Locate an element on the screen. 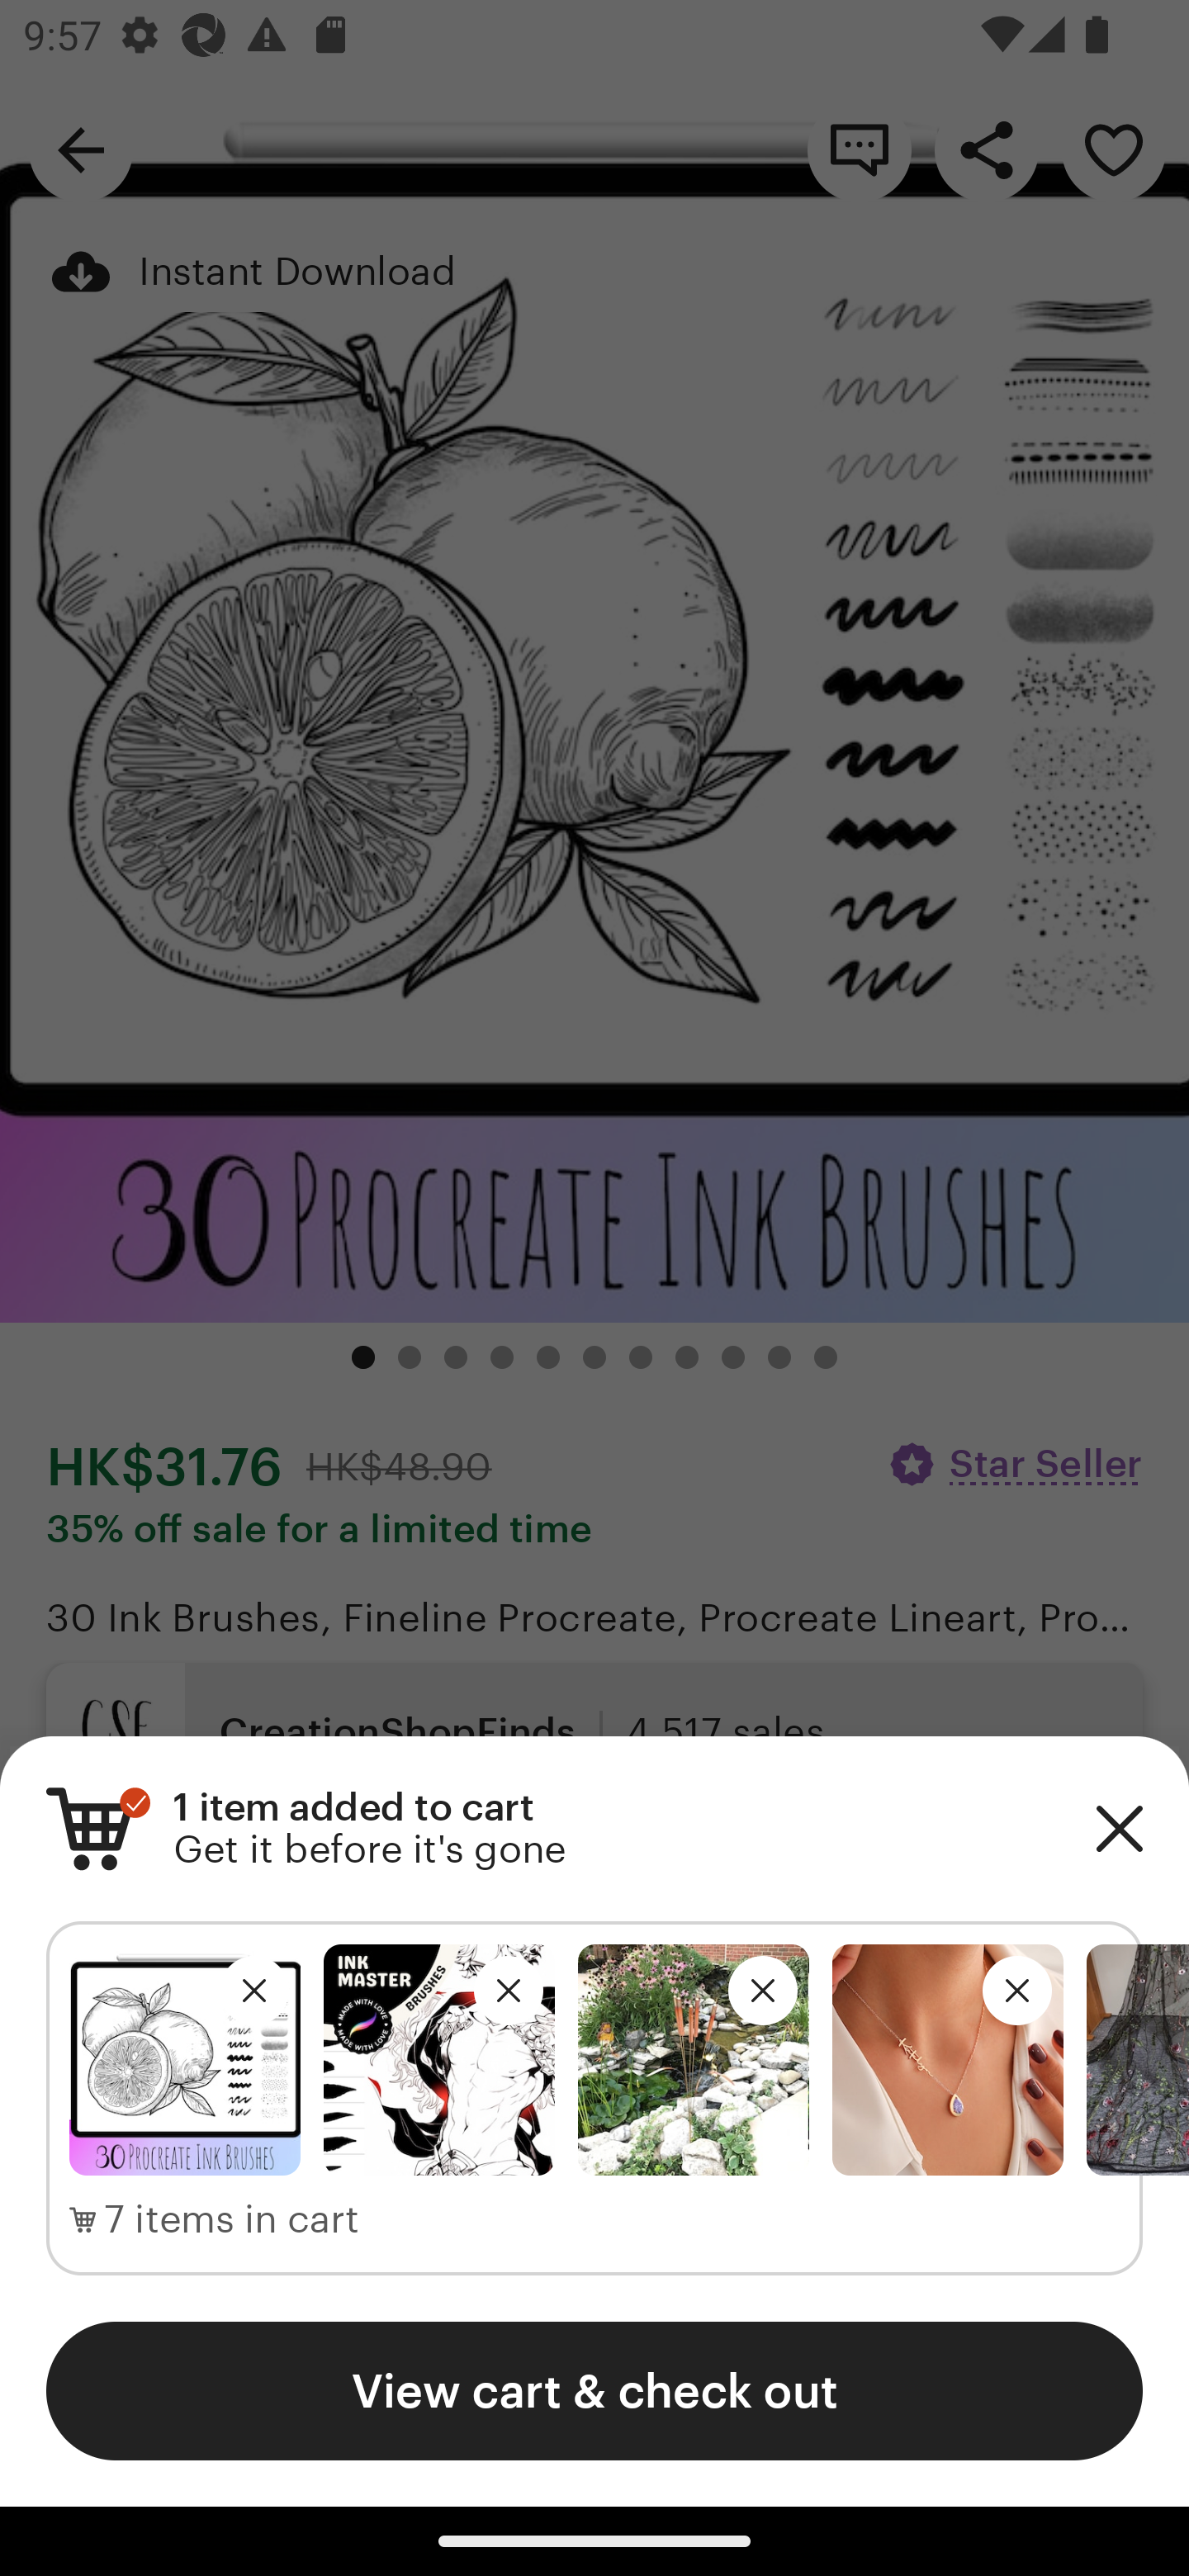 Image resolution: width=1189 pixels, height=2576 pixels. View cart & check out is located at coordinates (594, 2390).